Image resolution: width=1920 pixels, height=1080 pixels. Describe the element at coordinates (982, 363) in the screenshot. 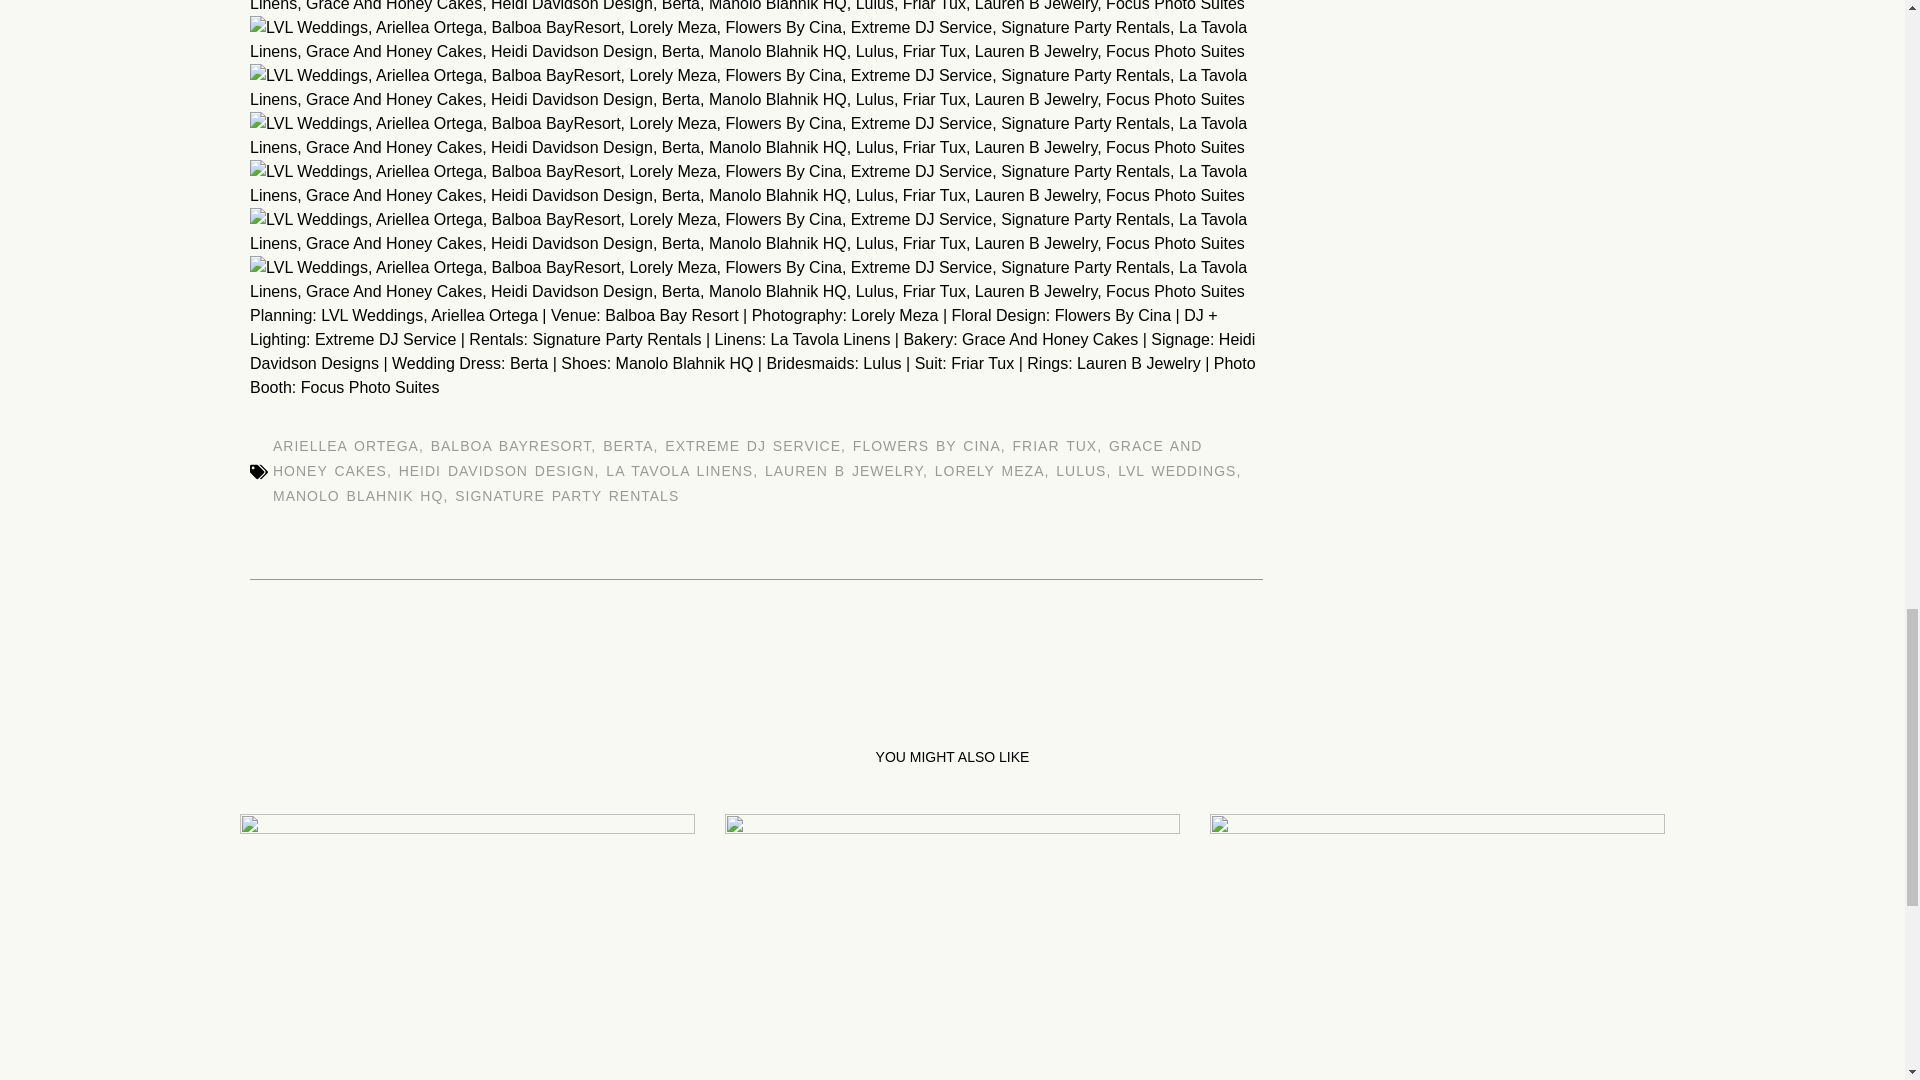

I see `Friar Tux` at that location.